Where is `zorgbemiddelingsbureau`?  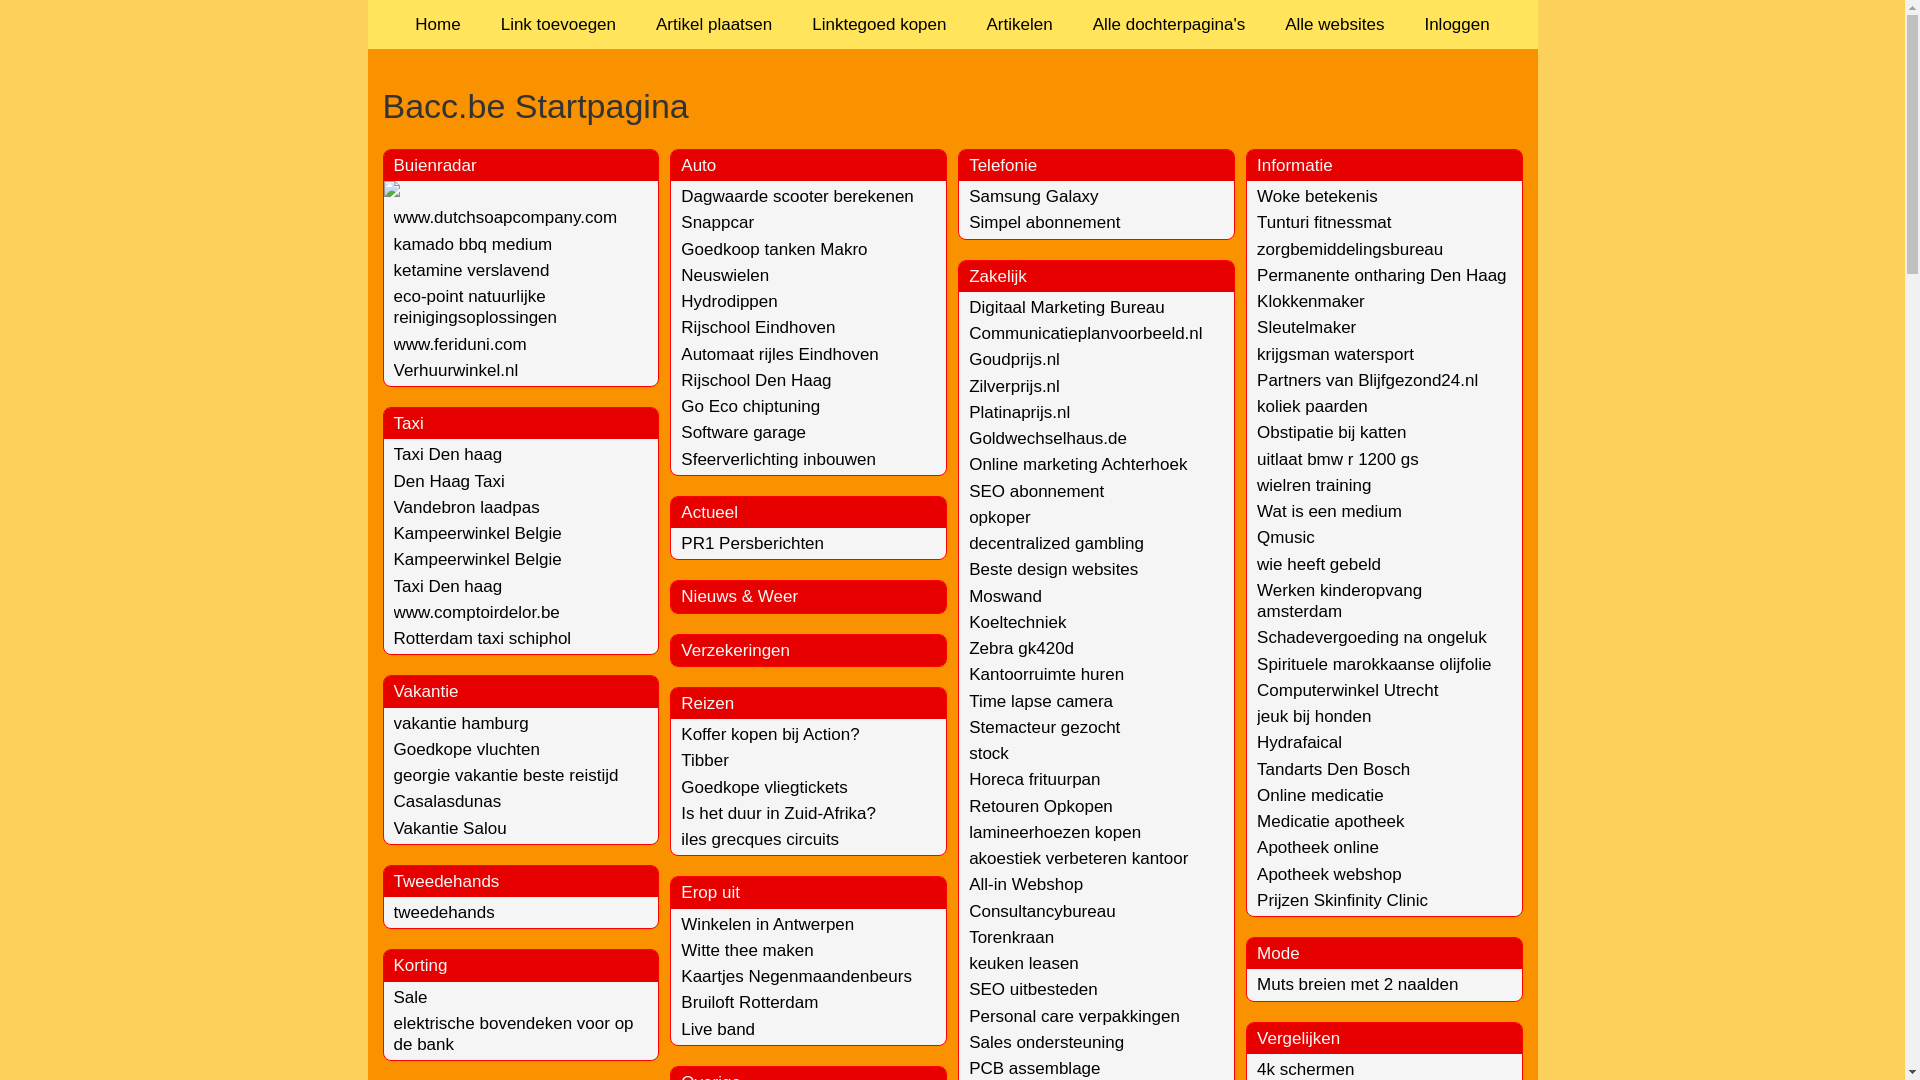
zorgbemiddelingsbureau is located at coordinates (1350, 250).